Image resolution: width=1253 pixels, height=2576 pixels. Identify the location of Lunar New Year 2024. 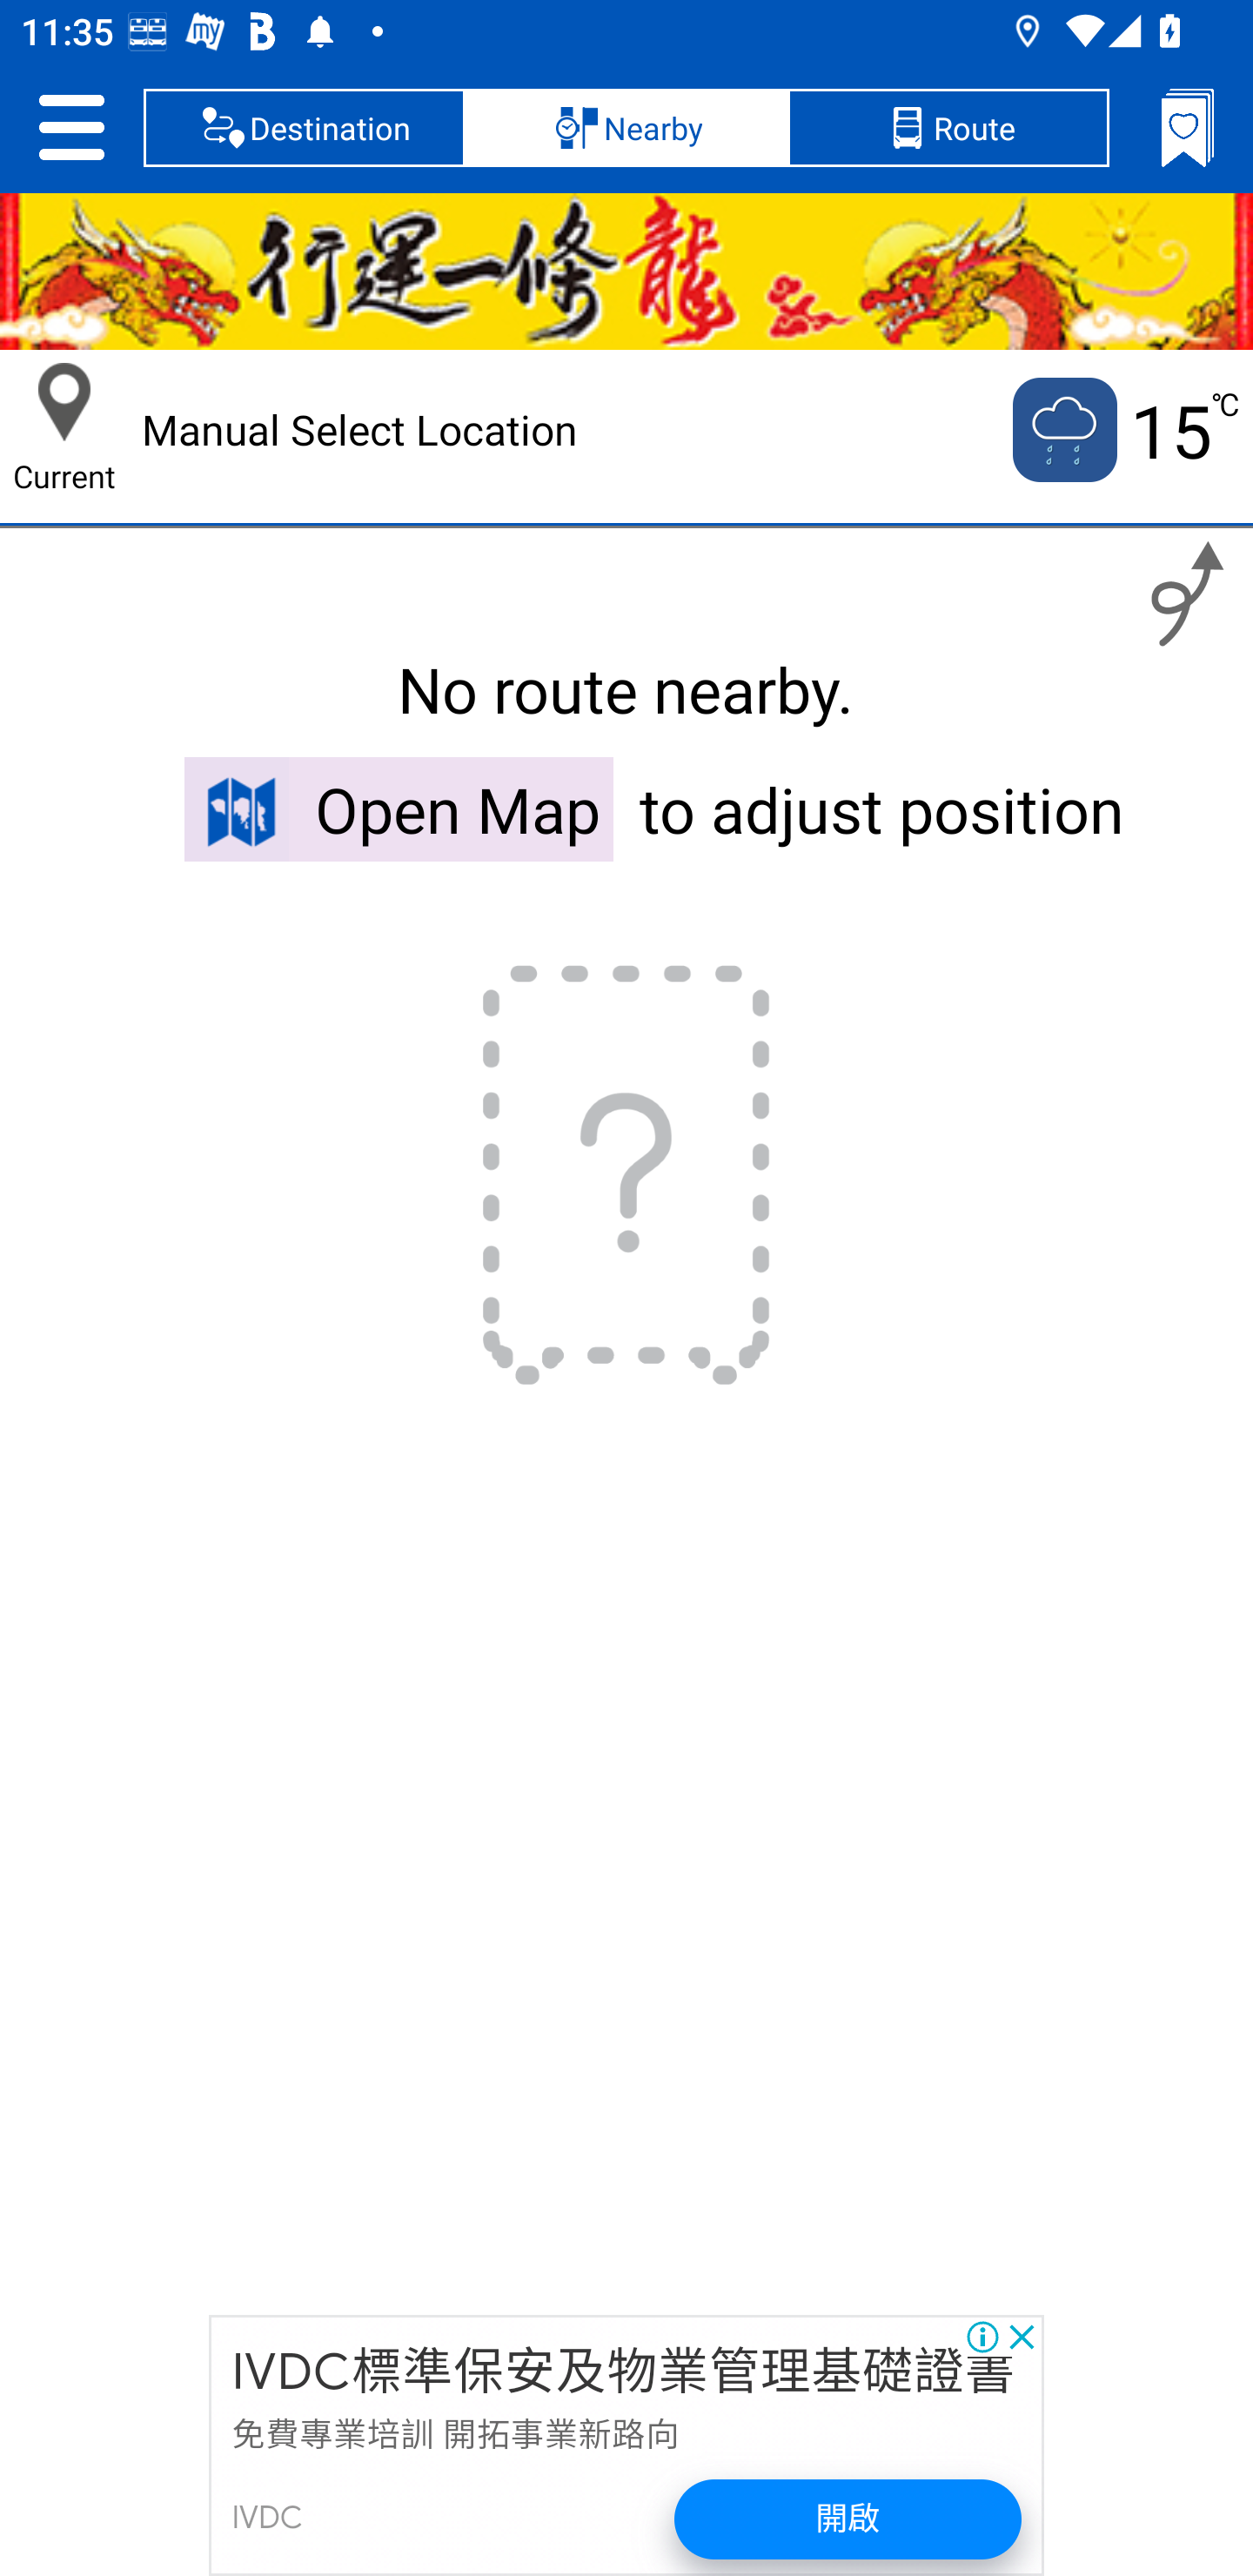
(626, 272).